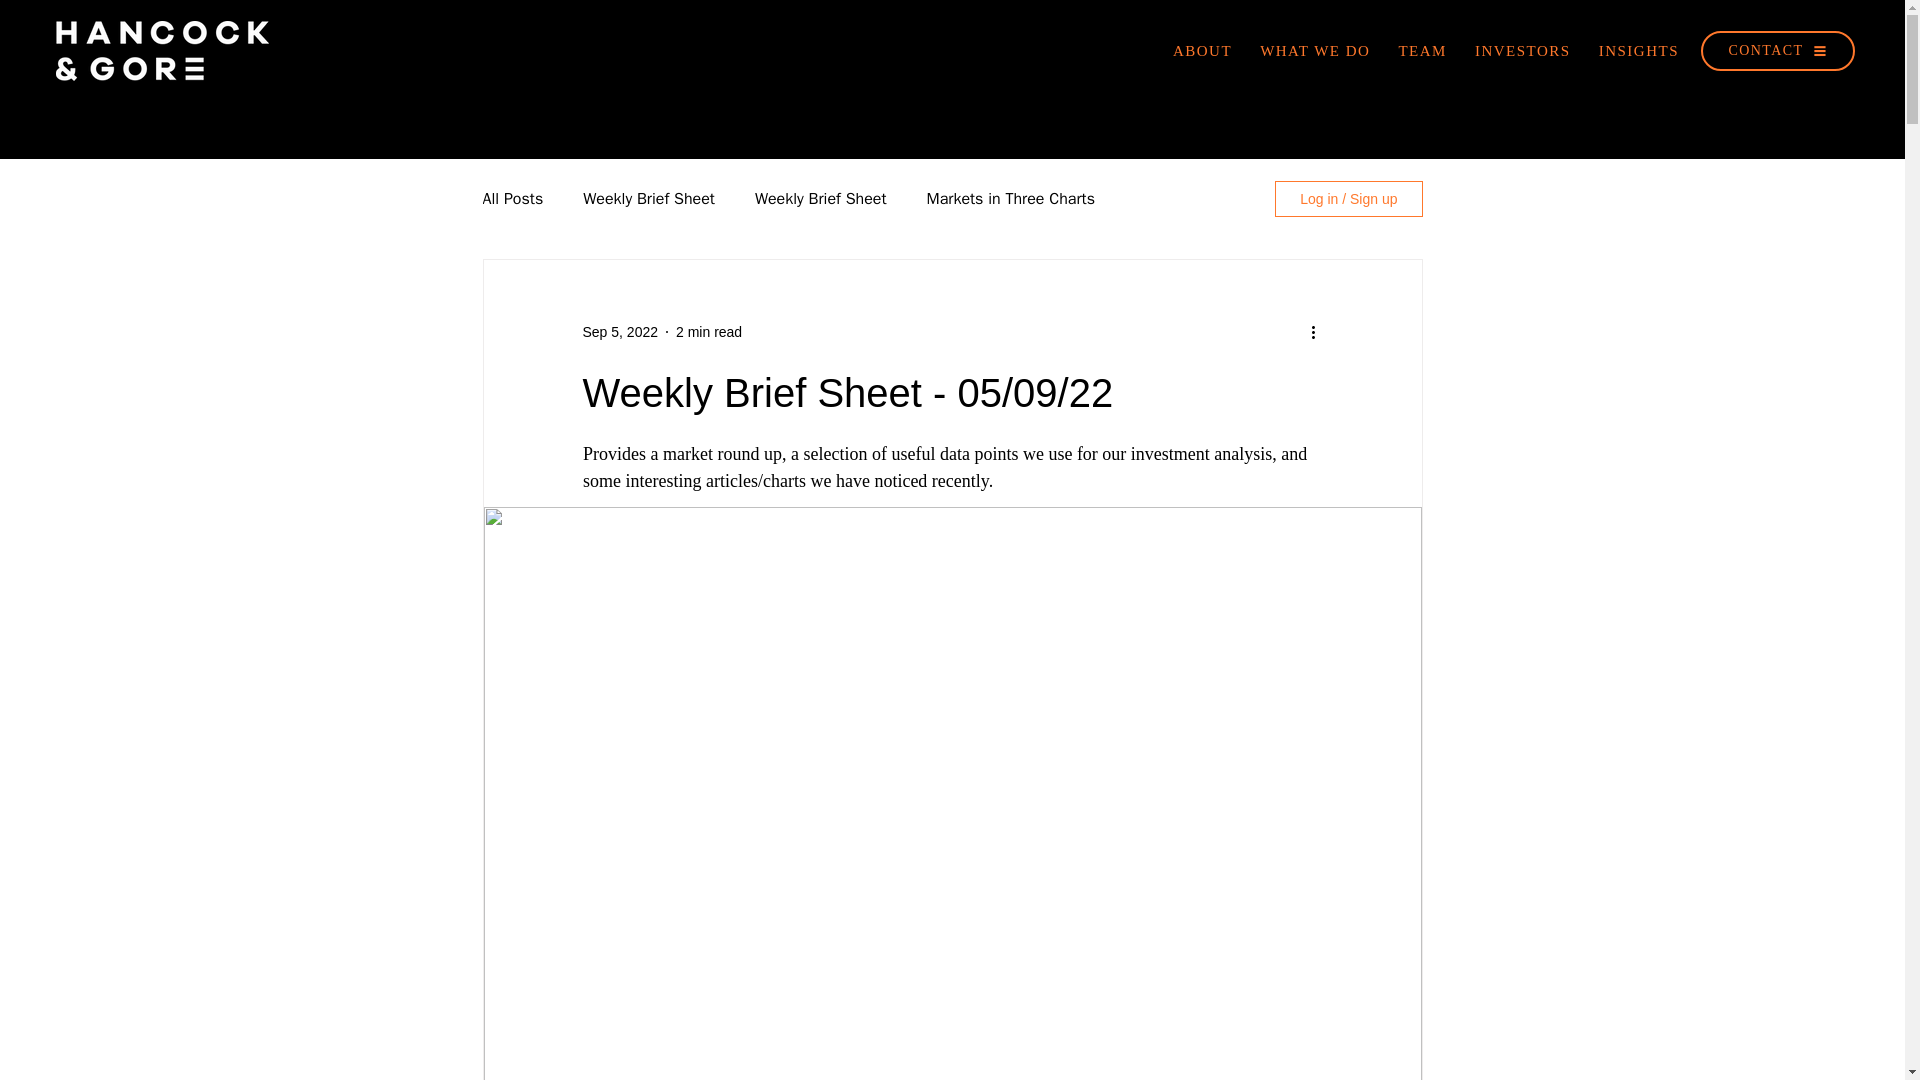 This screenshot has width=1920, height=1080. I want to click on INVESTORS, so click(1522, 52).